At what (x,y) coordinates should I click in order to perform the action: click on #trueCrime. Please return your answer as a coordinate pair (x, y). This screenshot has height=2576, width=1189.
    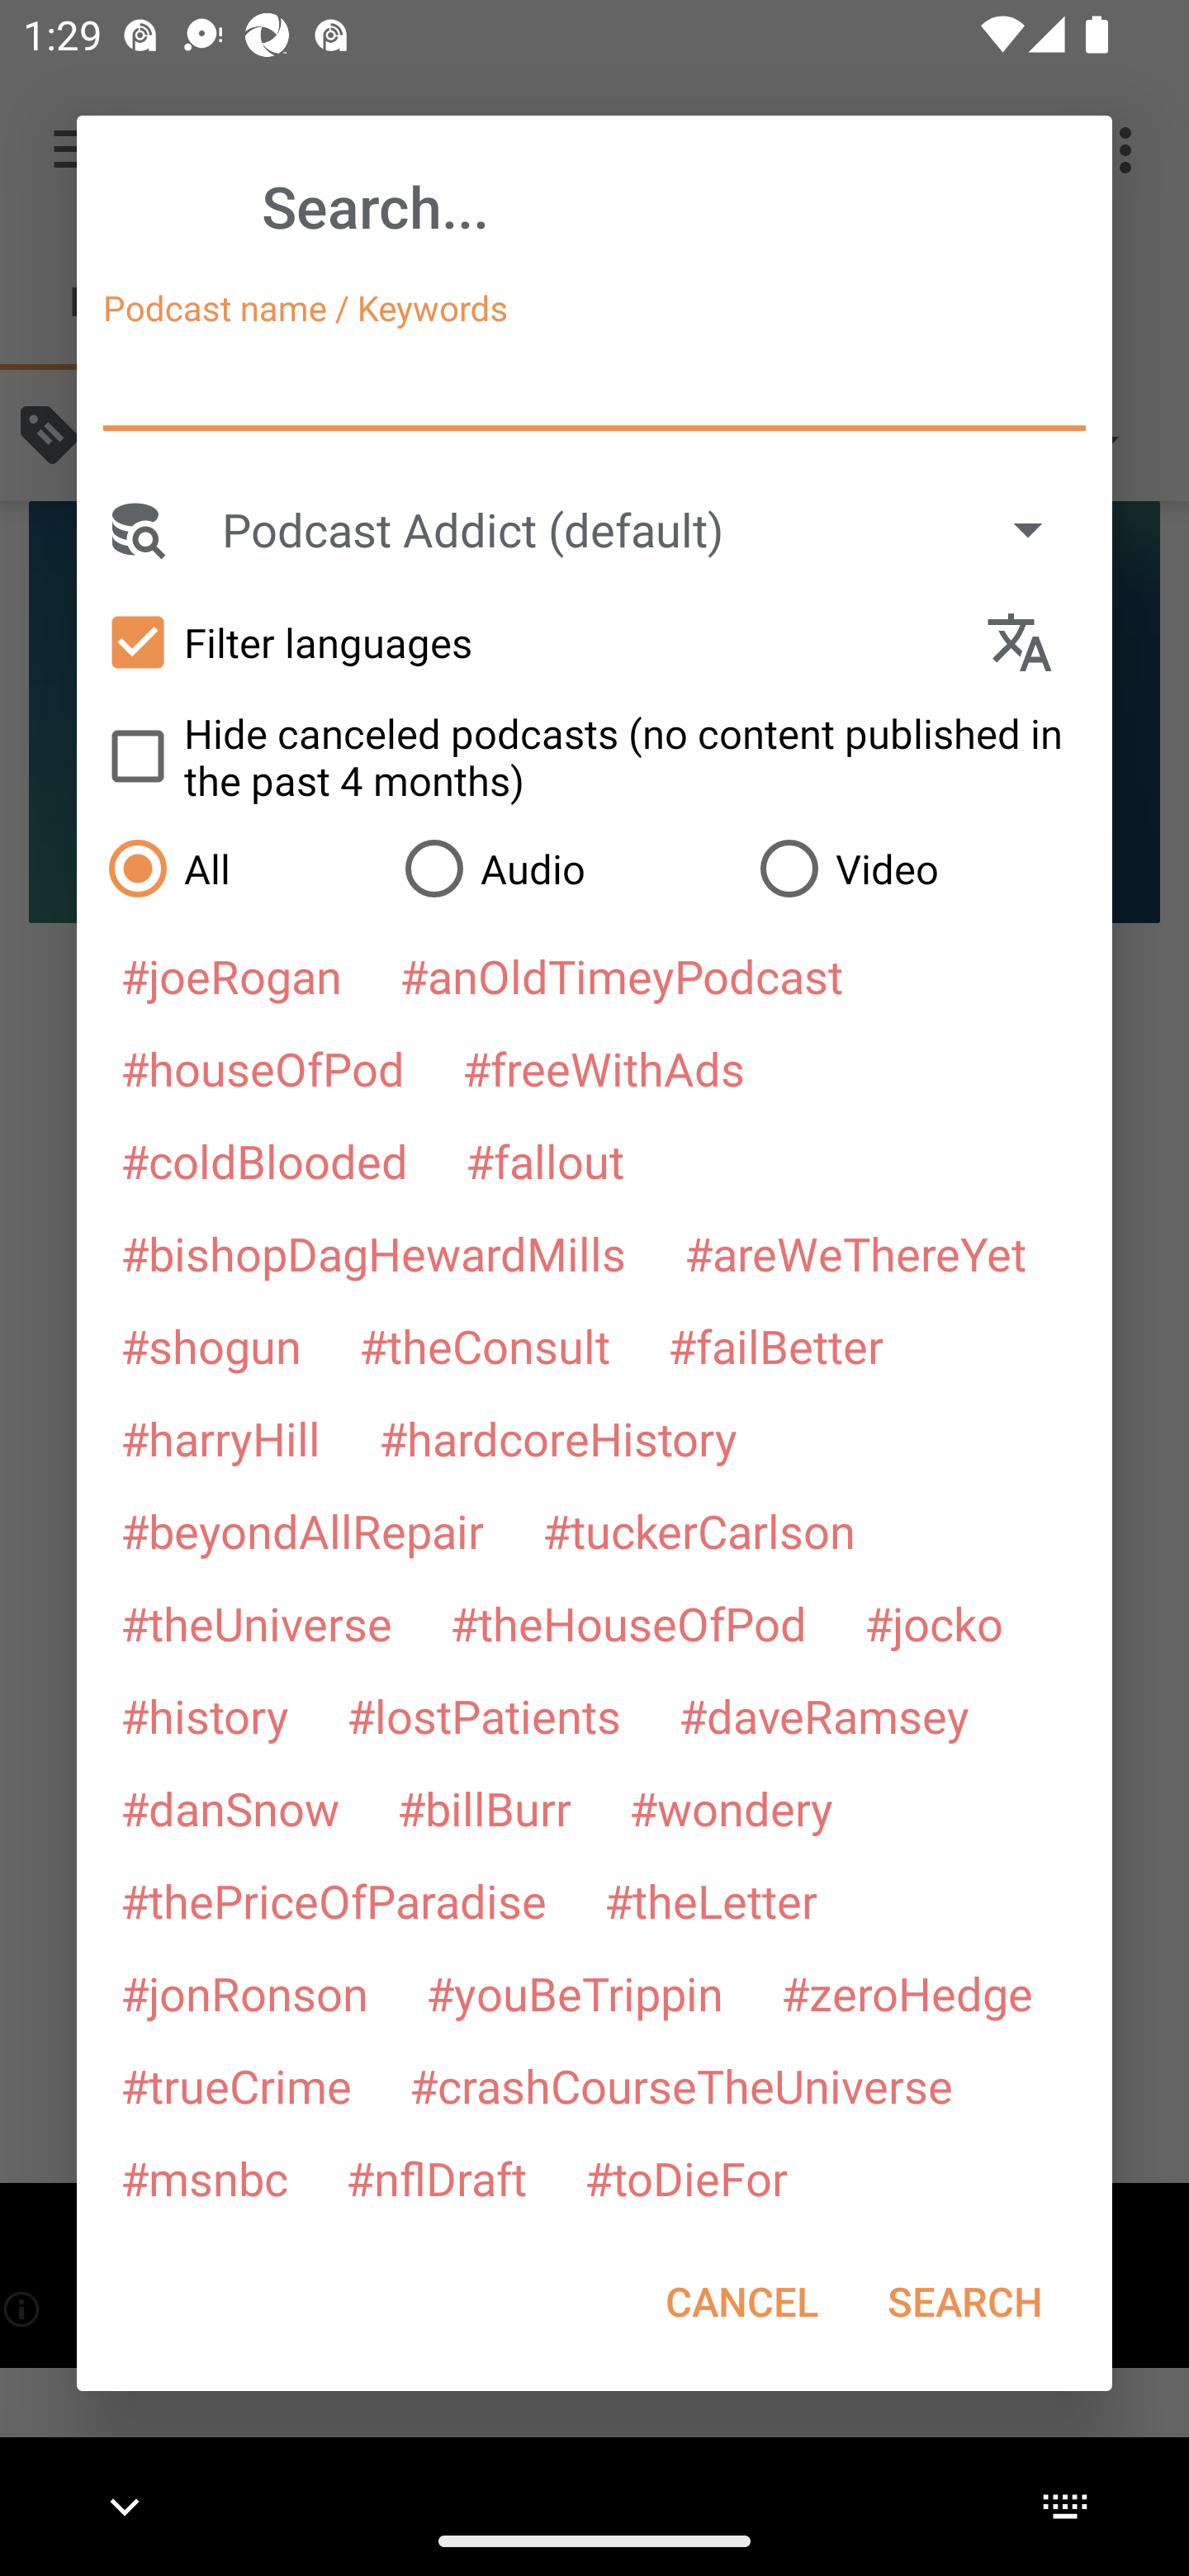
    Looking at the image, I should click on (236, 2085).